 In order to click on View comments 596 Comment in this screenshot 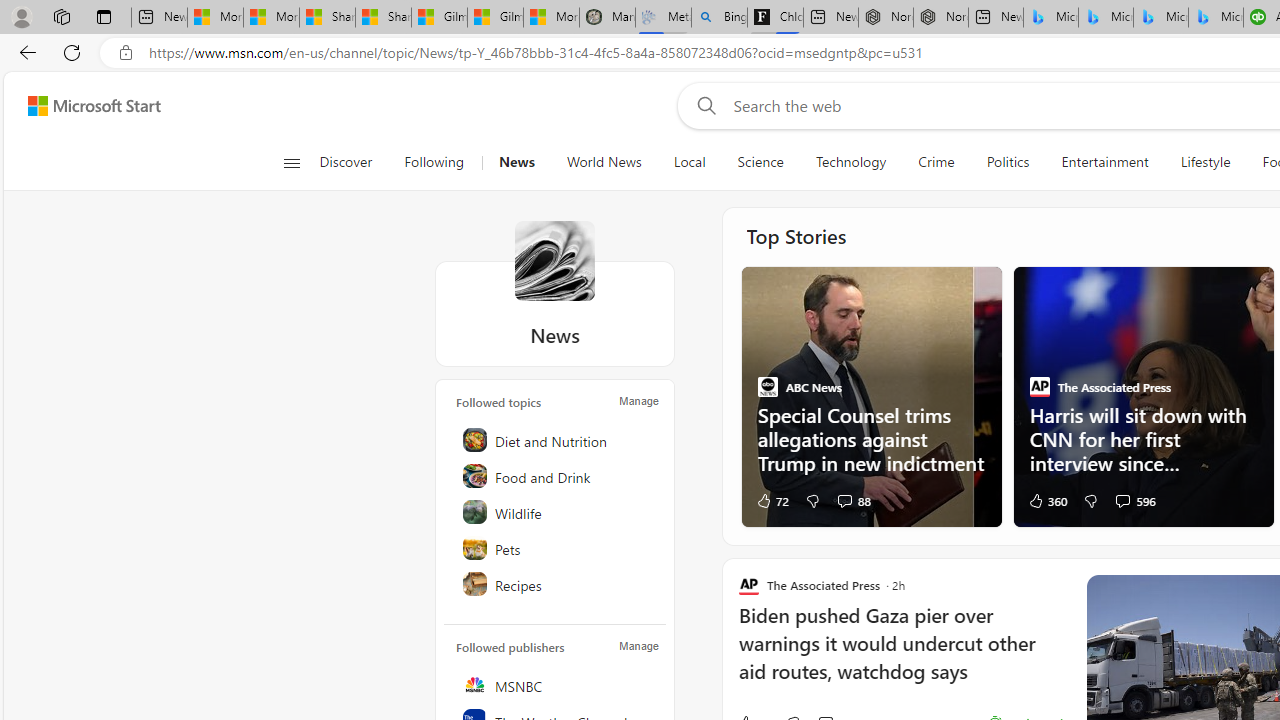, I will do `click(1122, 500)`.